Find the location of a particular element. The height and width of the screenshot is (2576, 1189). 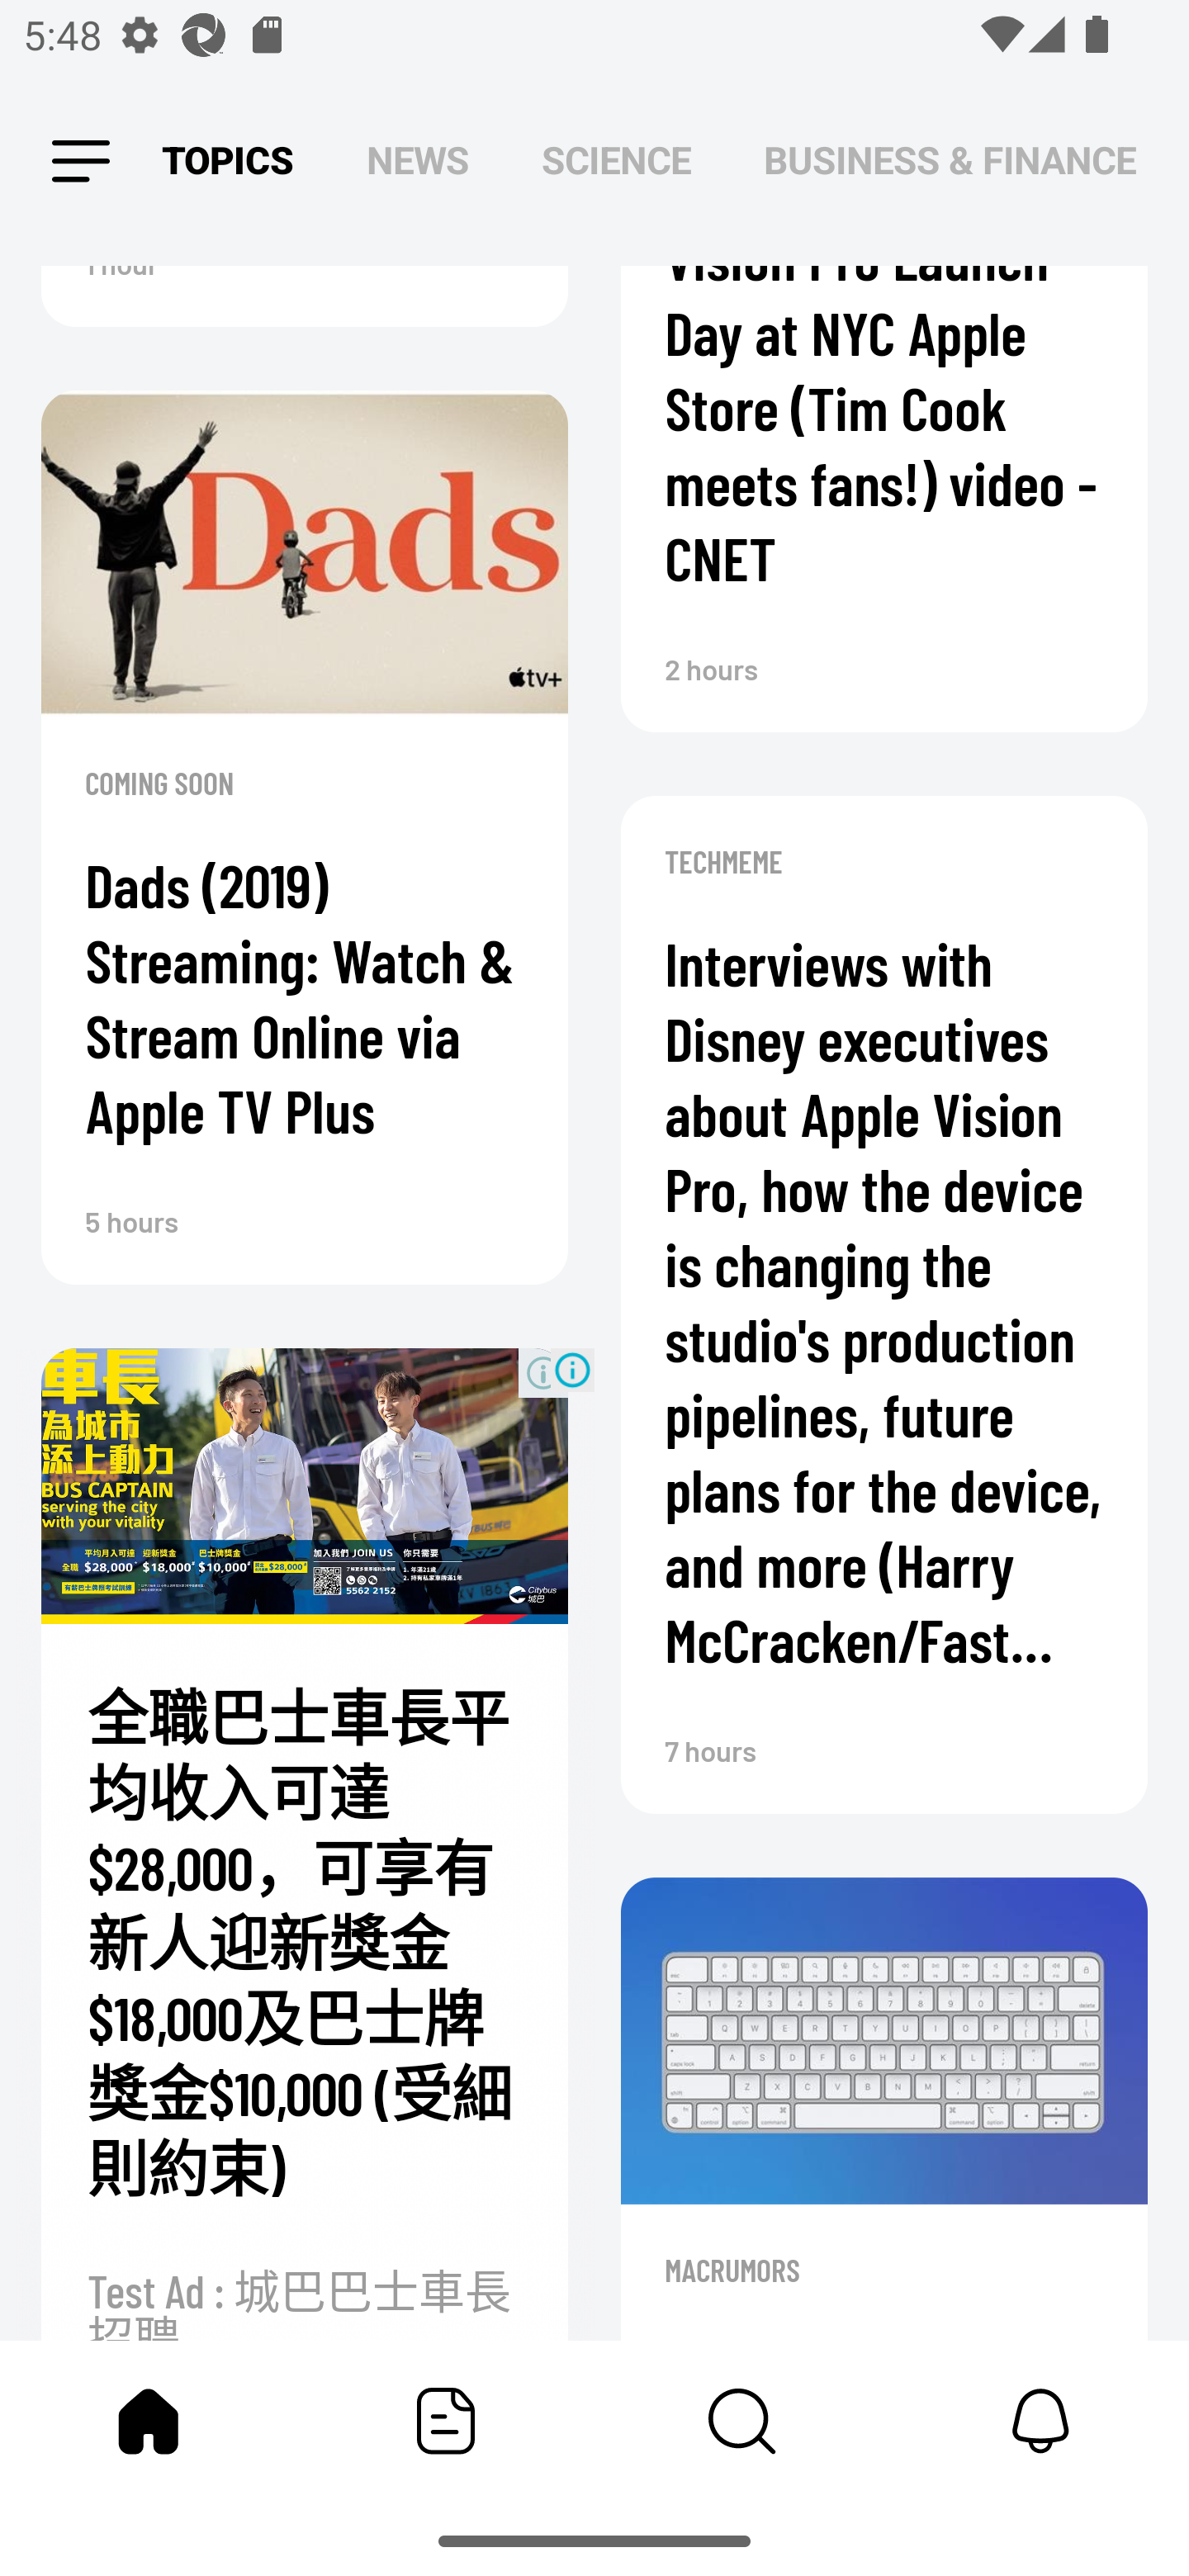

NEWS is located at coordinates (418, 160).